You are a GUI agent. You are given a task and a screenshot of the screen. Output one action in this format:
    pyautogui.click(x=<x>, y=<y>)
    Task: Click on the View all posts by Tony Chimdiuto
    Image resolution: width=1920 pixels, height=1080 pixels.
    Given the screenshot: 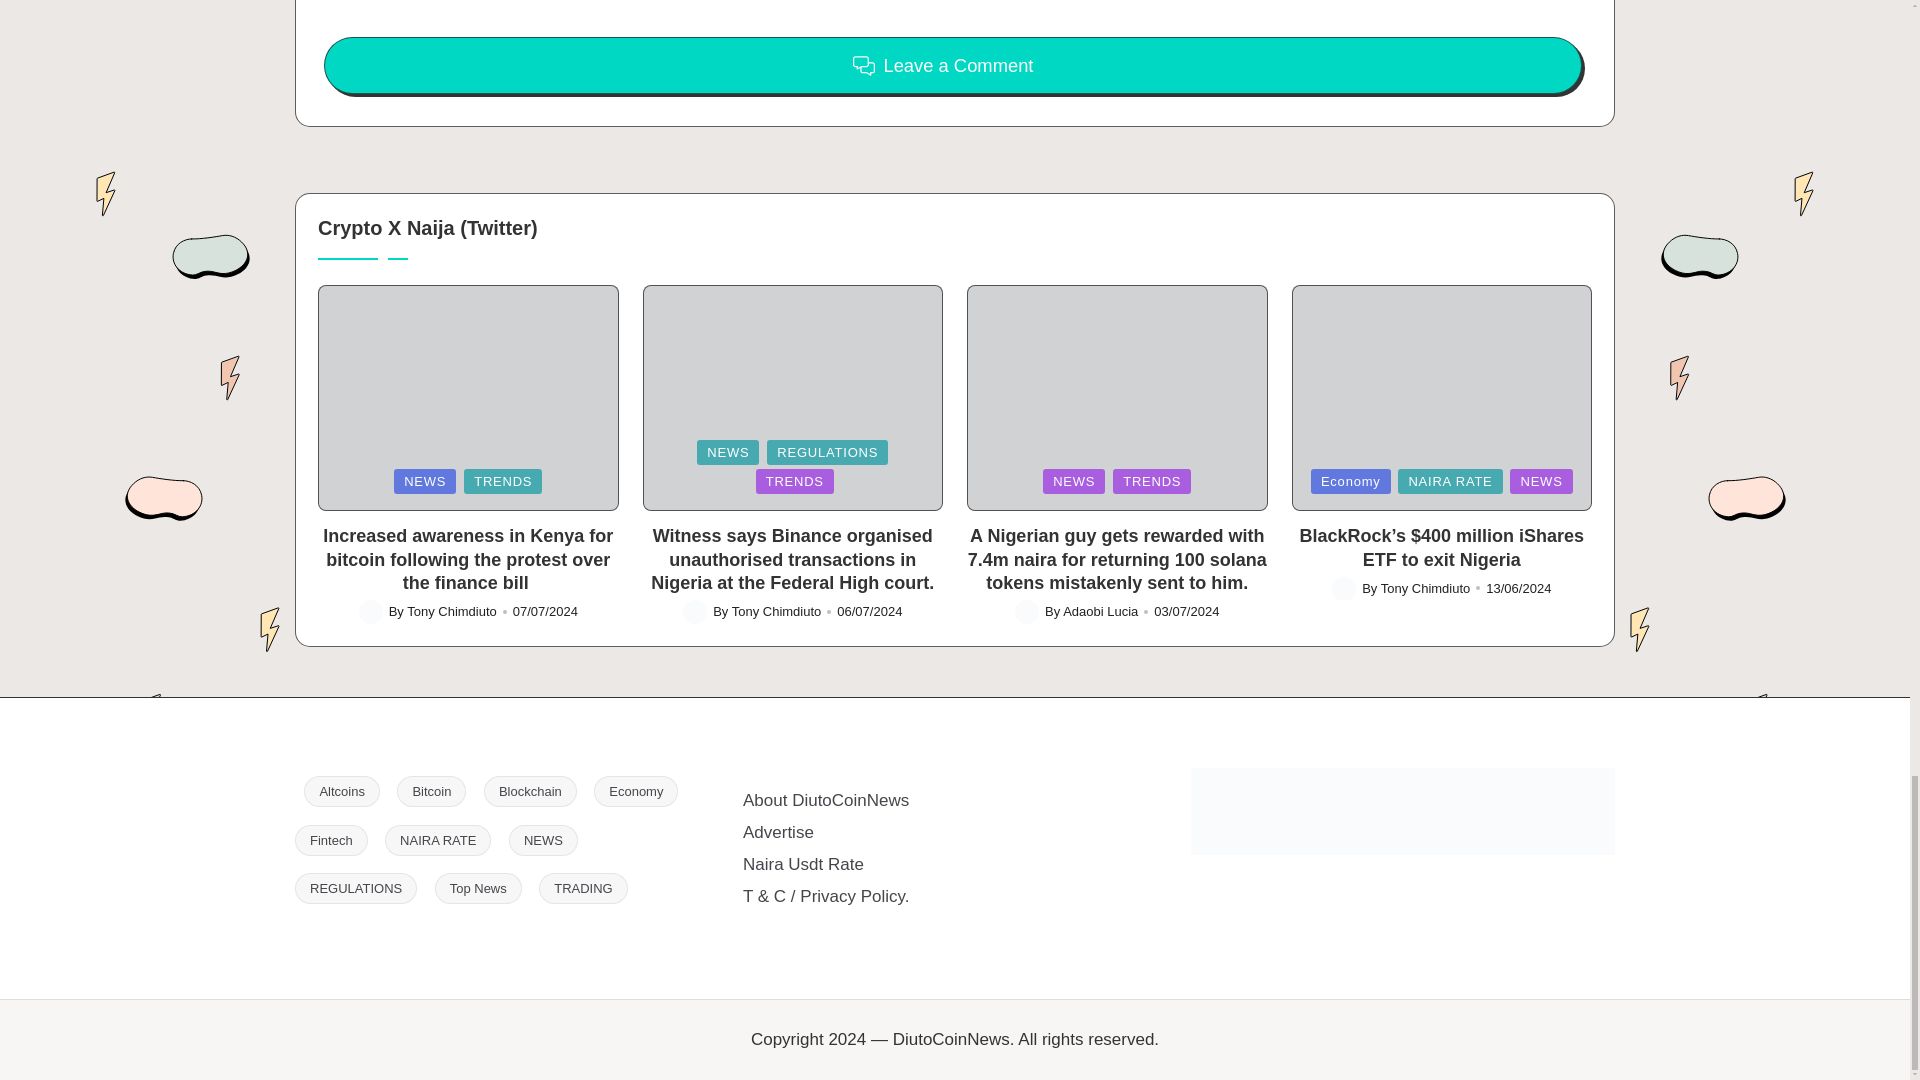 What is the action you would take?
    pyautogui.click(x=452, y=610)
    